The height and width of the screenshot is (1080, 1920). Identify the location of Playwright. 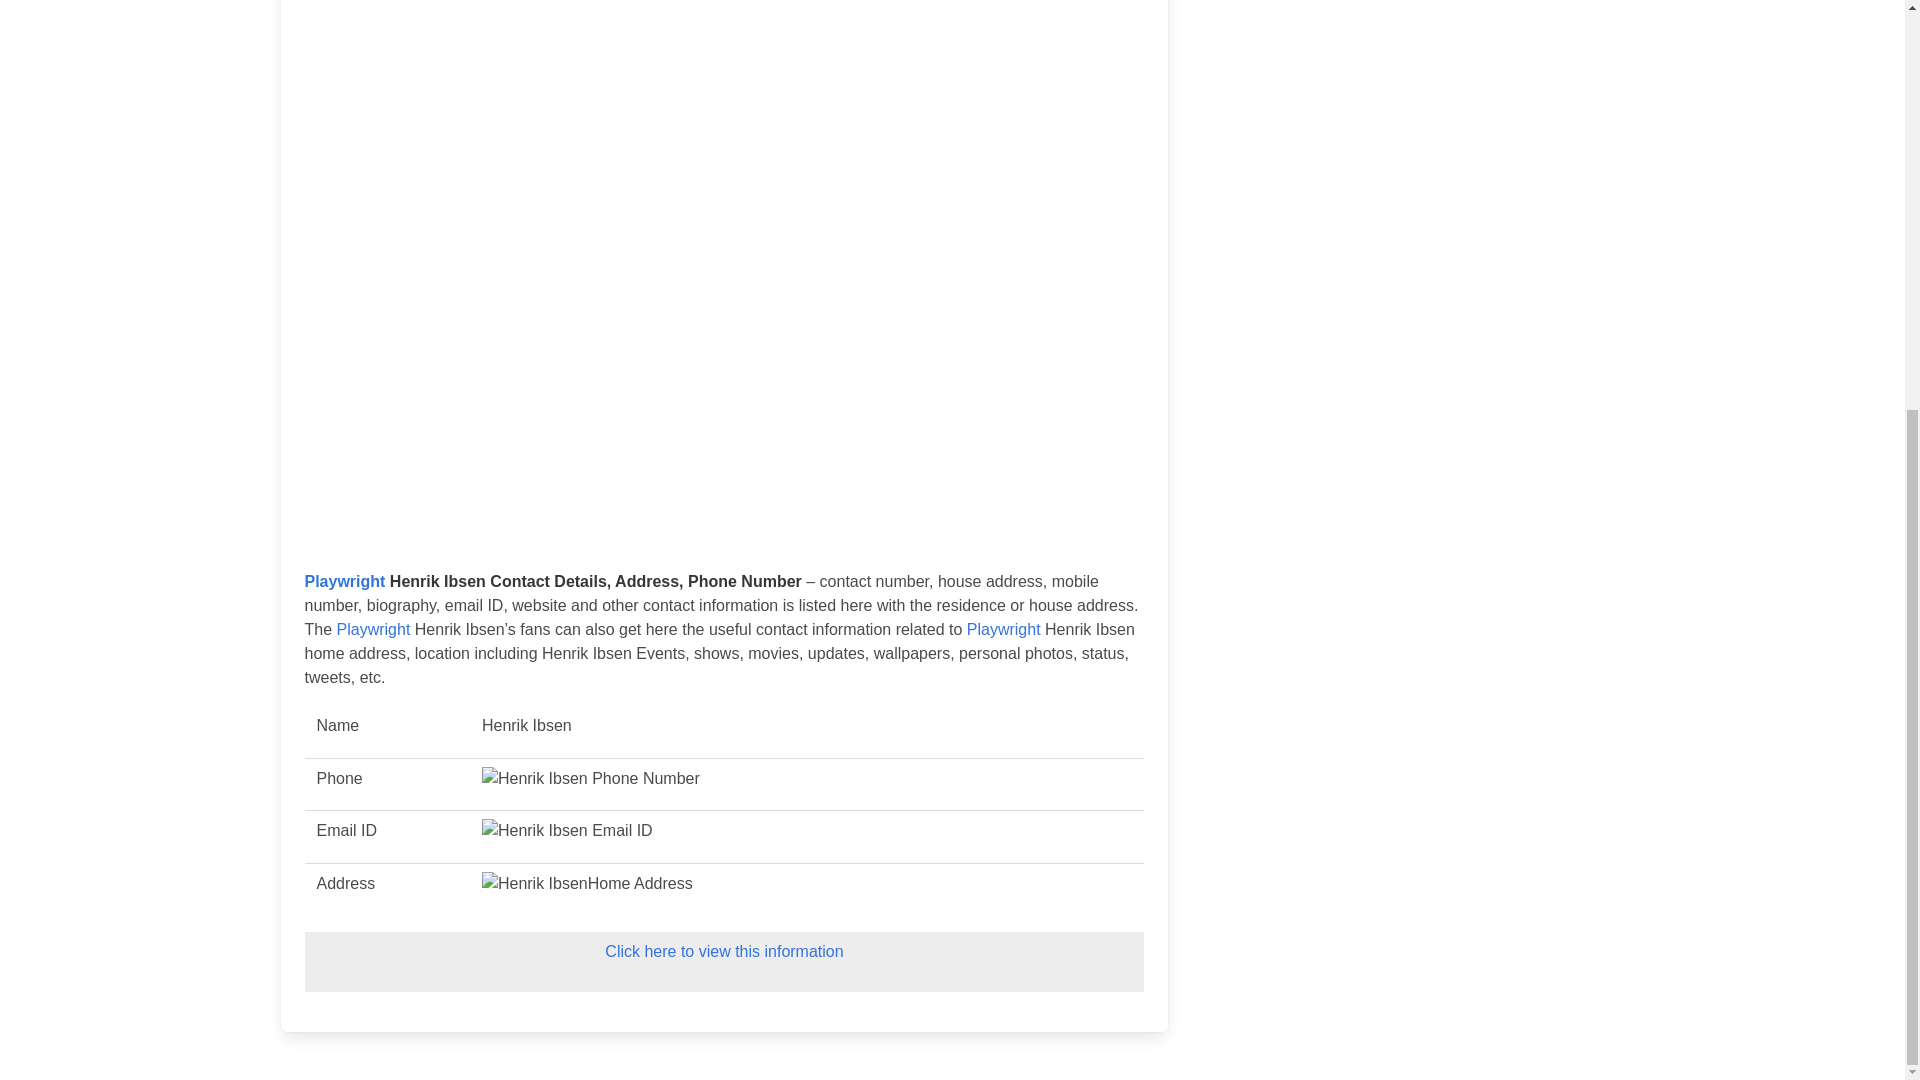
(344, 581).